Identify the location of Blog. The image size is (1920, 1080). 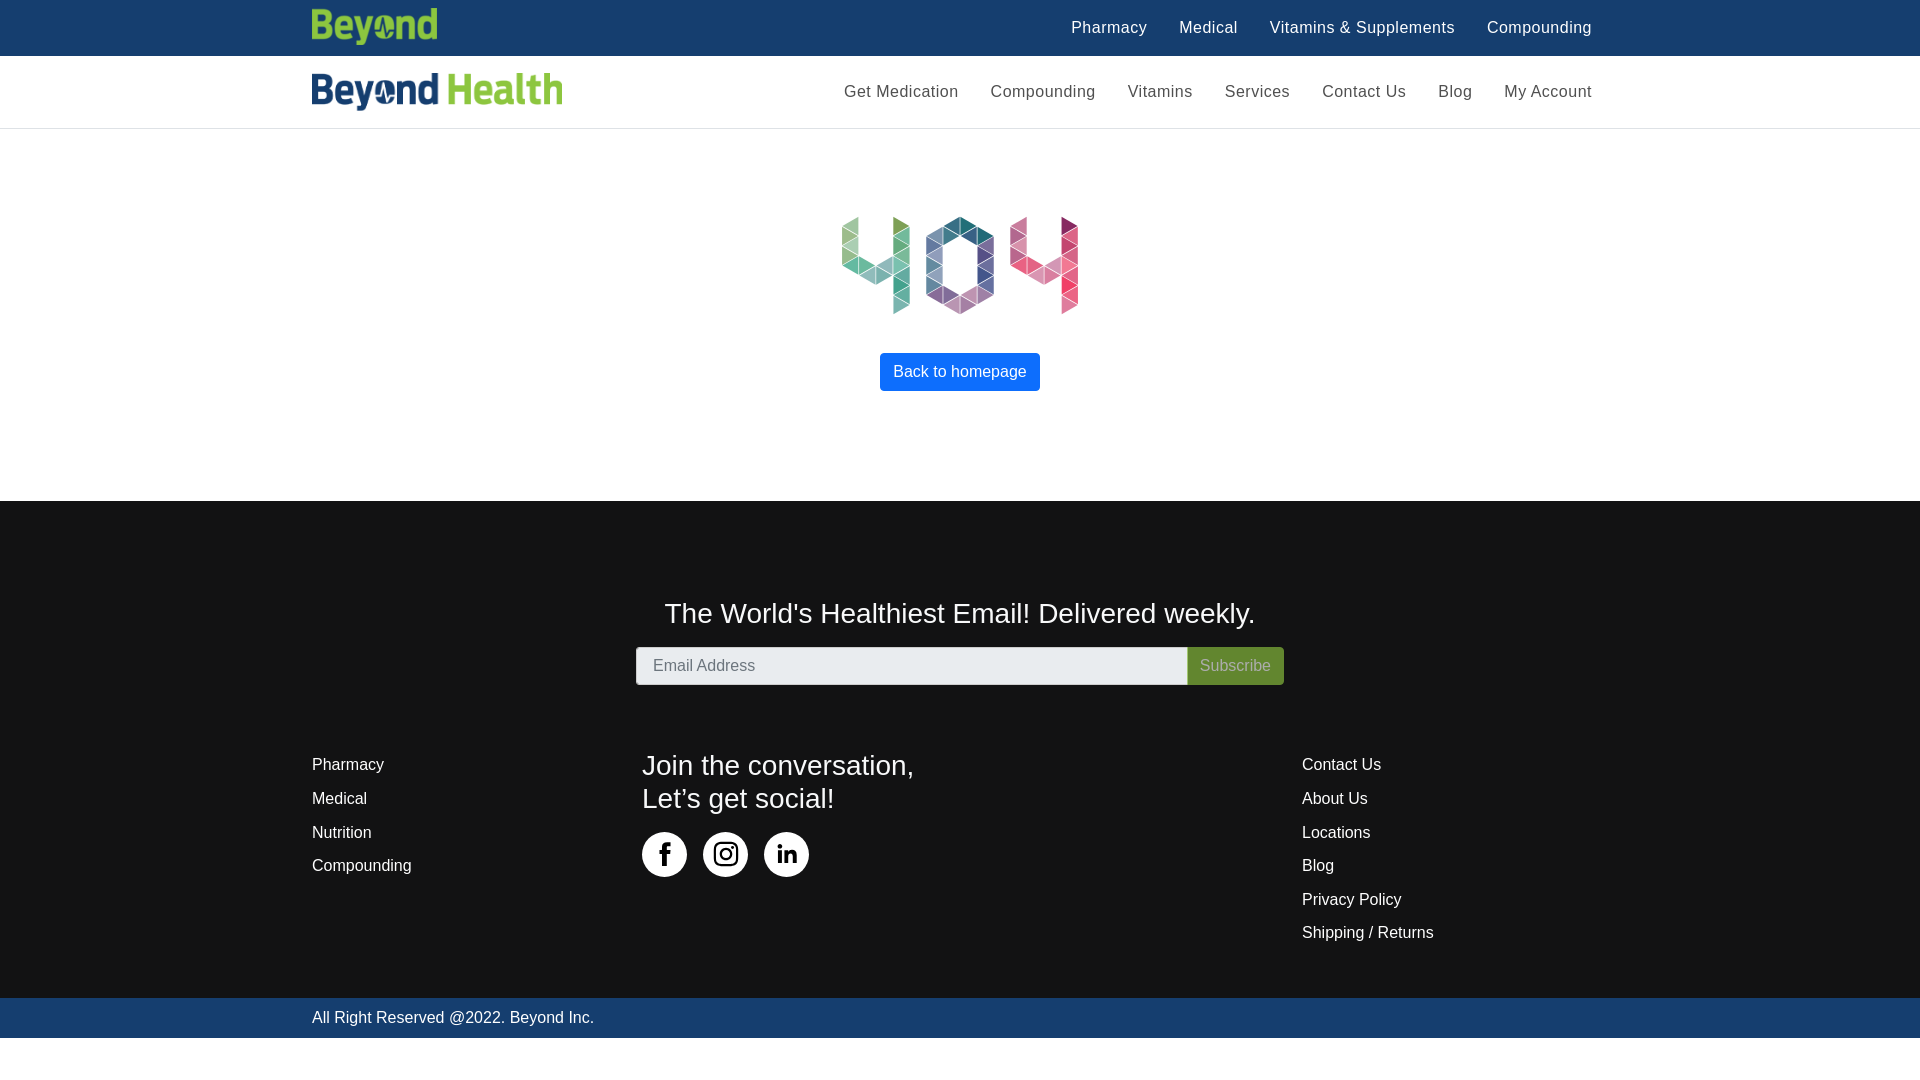
(1455, 92).